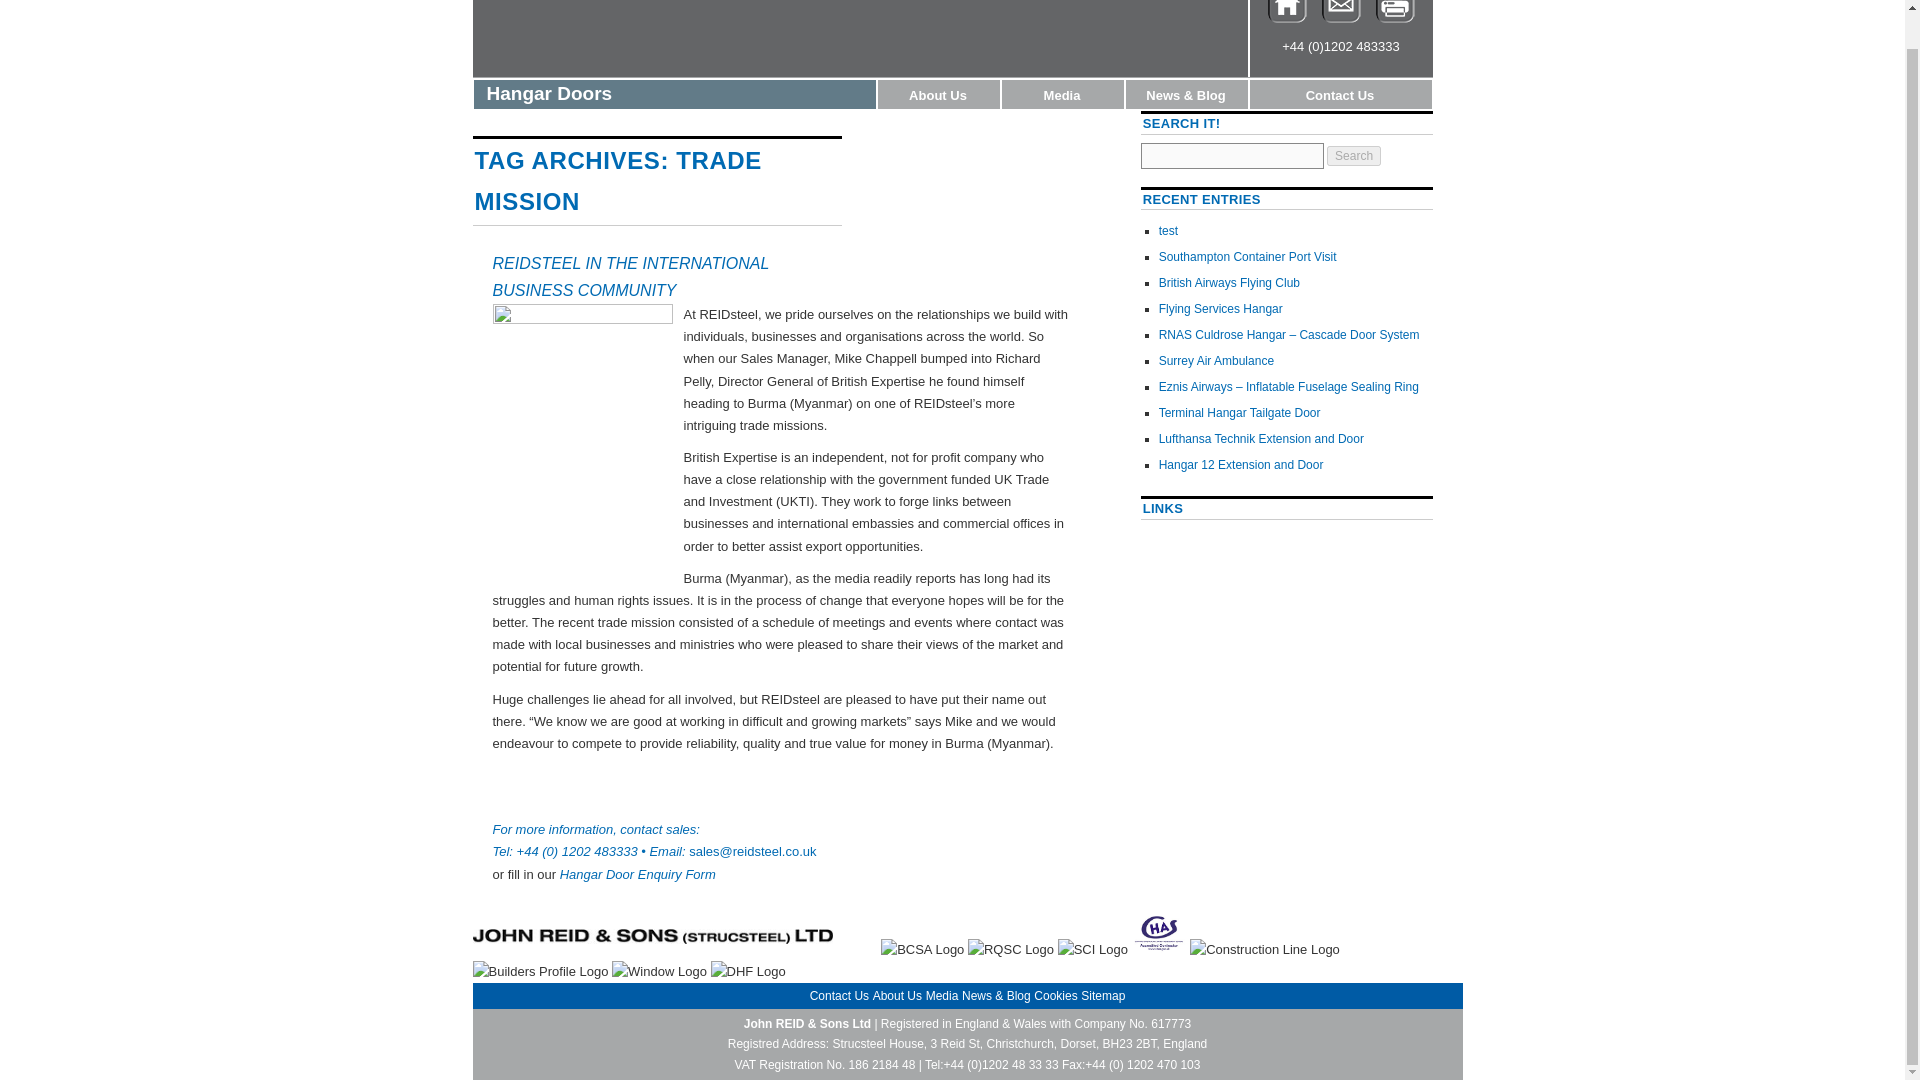  I want to click on REIDSTEEL IN THE INTERNATIONAL BUSINESS COMMUNITY, so click(630, 276).